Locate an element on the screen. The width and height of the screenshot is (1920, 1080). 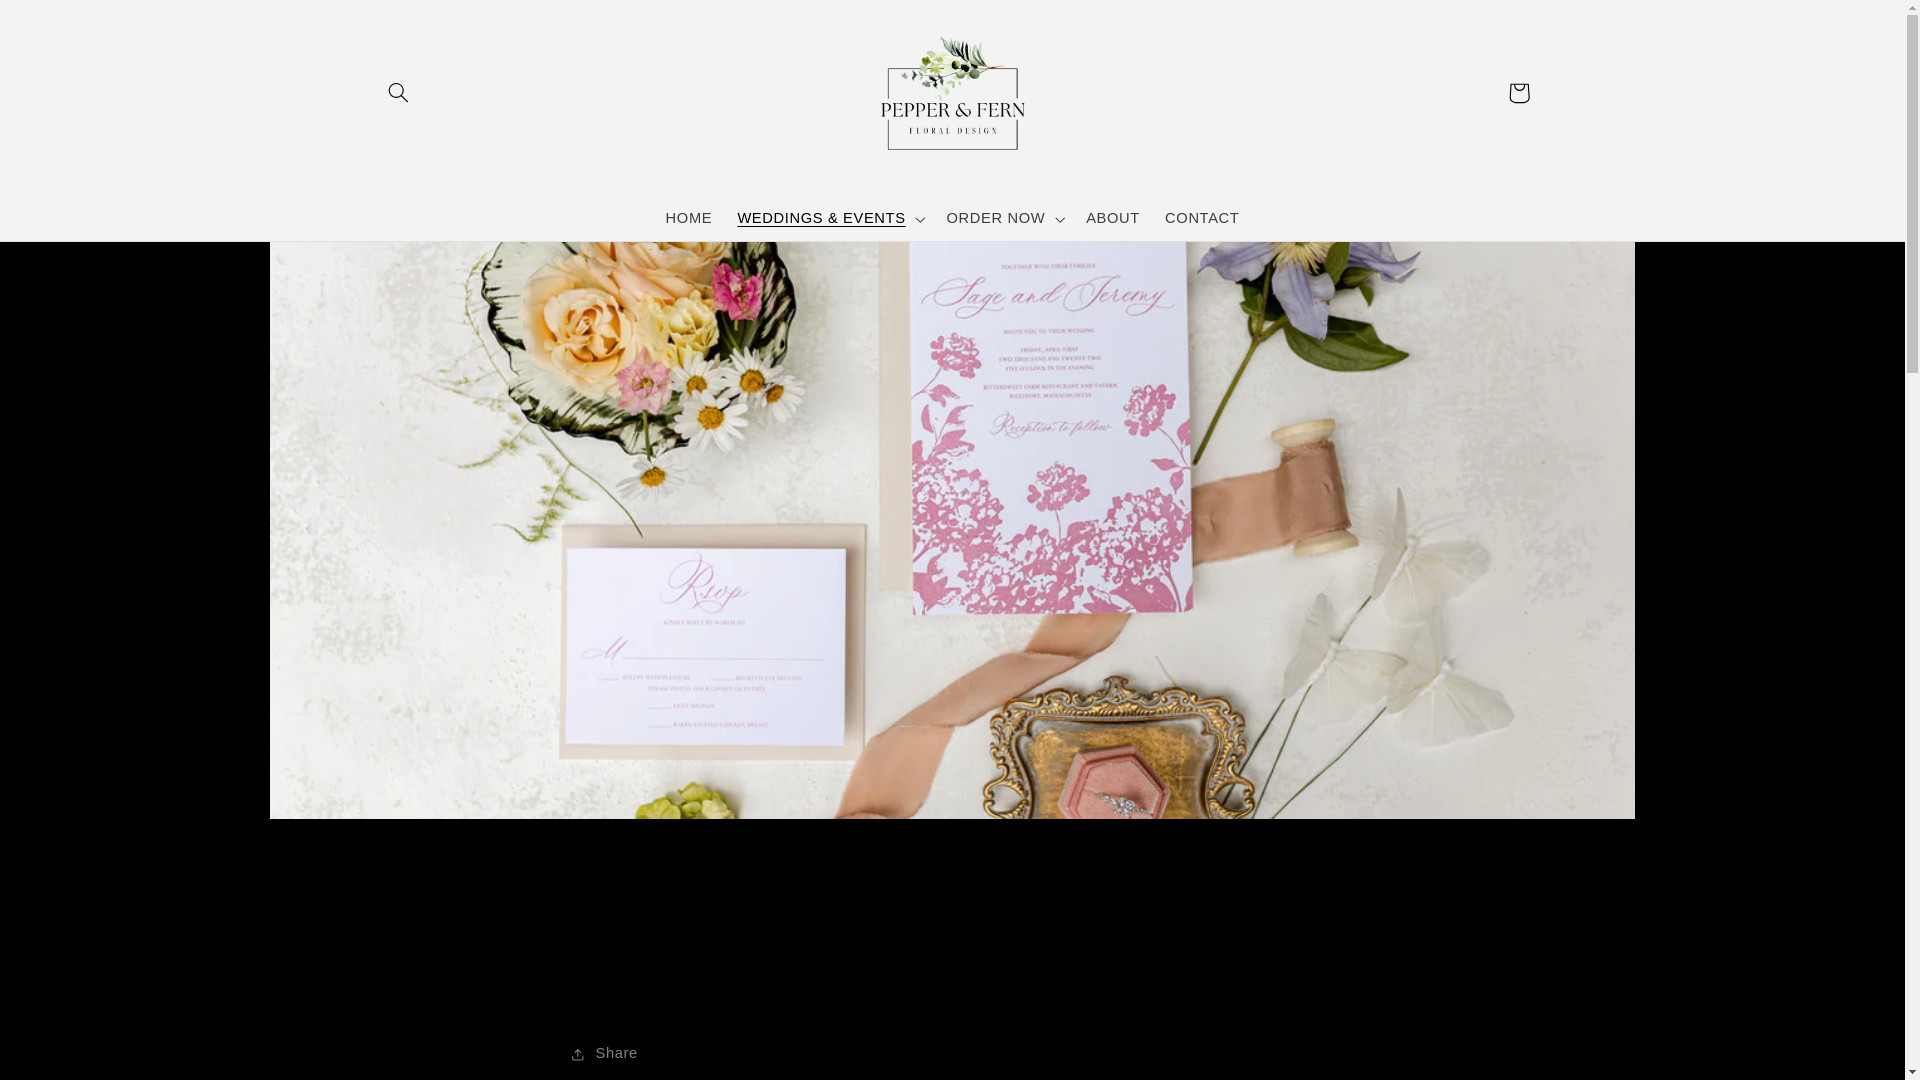
HOME is located at coordinates (688, 218).